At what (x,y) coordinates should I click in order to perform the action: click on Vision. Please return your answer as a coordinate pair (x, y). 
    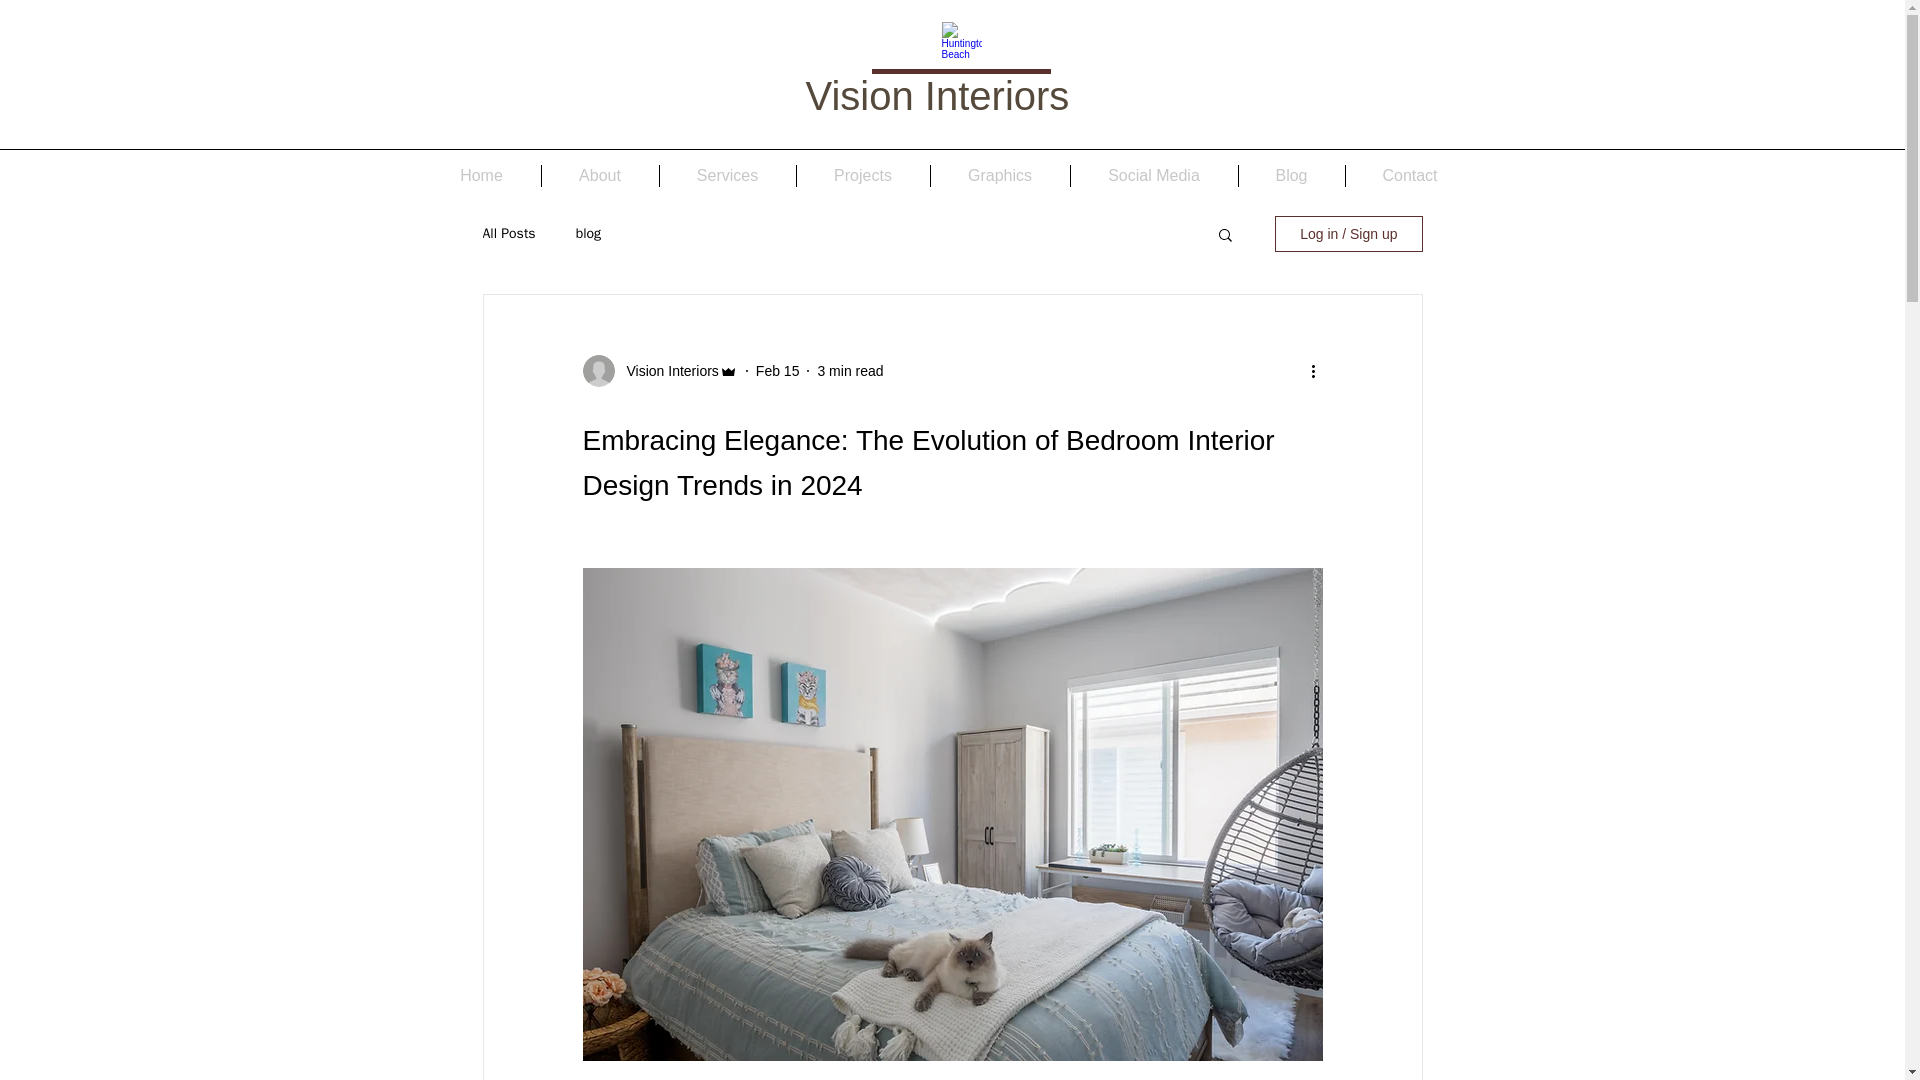
    Looking at the image, I should click on (860, 96).